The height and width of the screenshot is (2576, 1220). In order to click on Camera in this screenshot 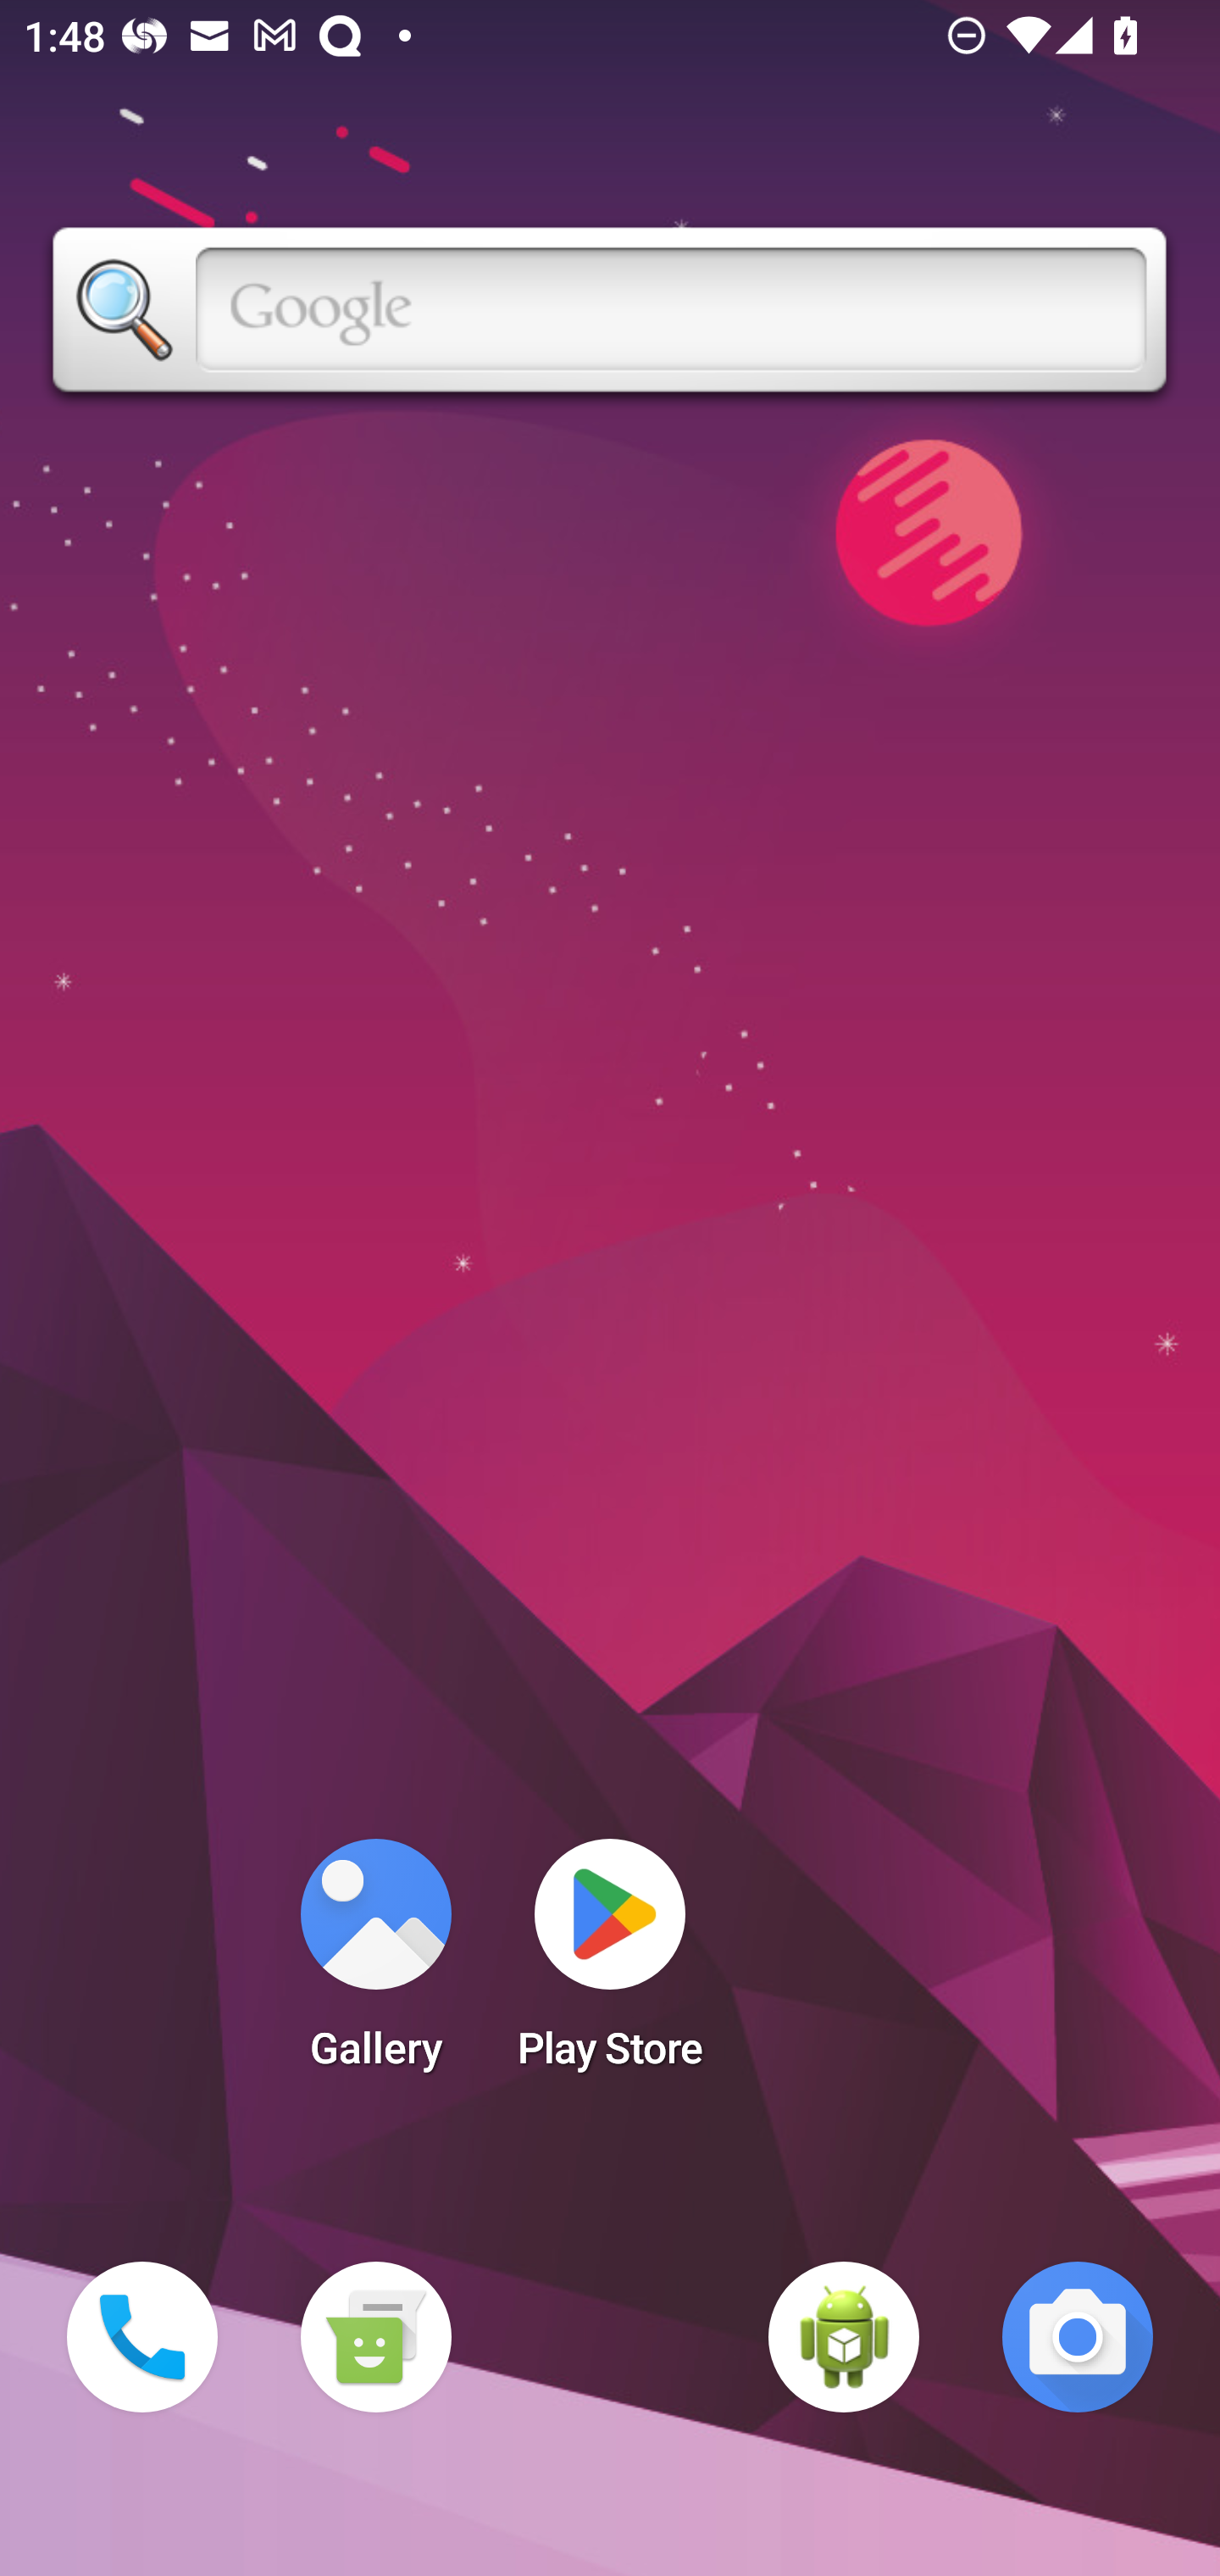, I will do `click(1078, 2337)`.